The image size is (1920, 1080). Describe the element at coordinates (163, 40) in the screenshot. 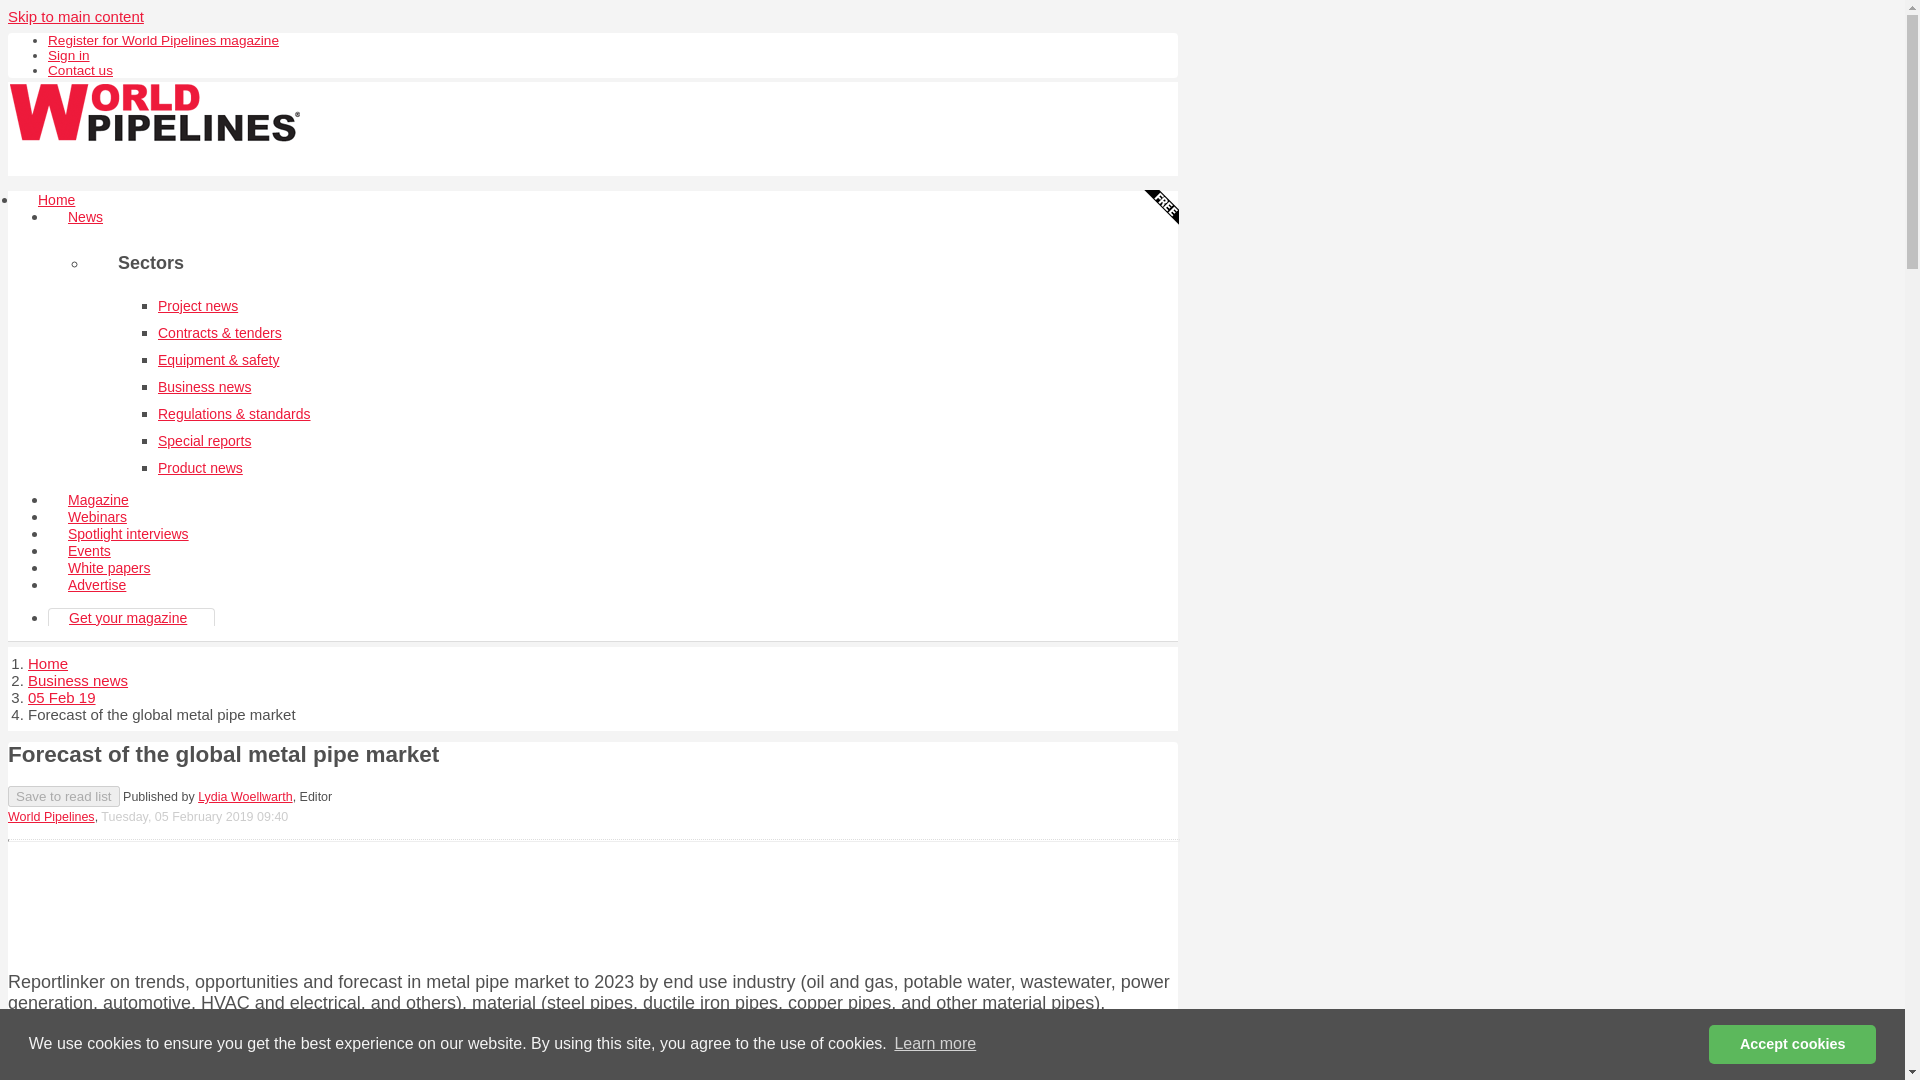

I see `Register for your magazine` at that location.